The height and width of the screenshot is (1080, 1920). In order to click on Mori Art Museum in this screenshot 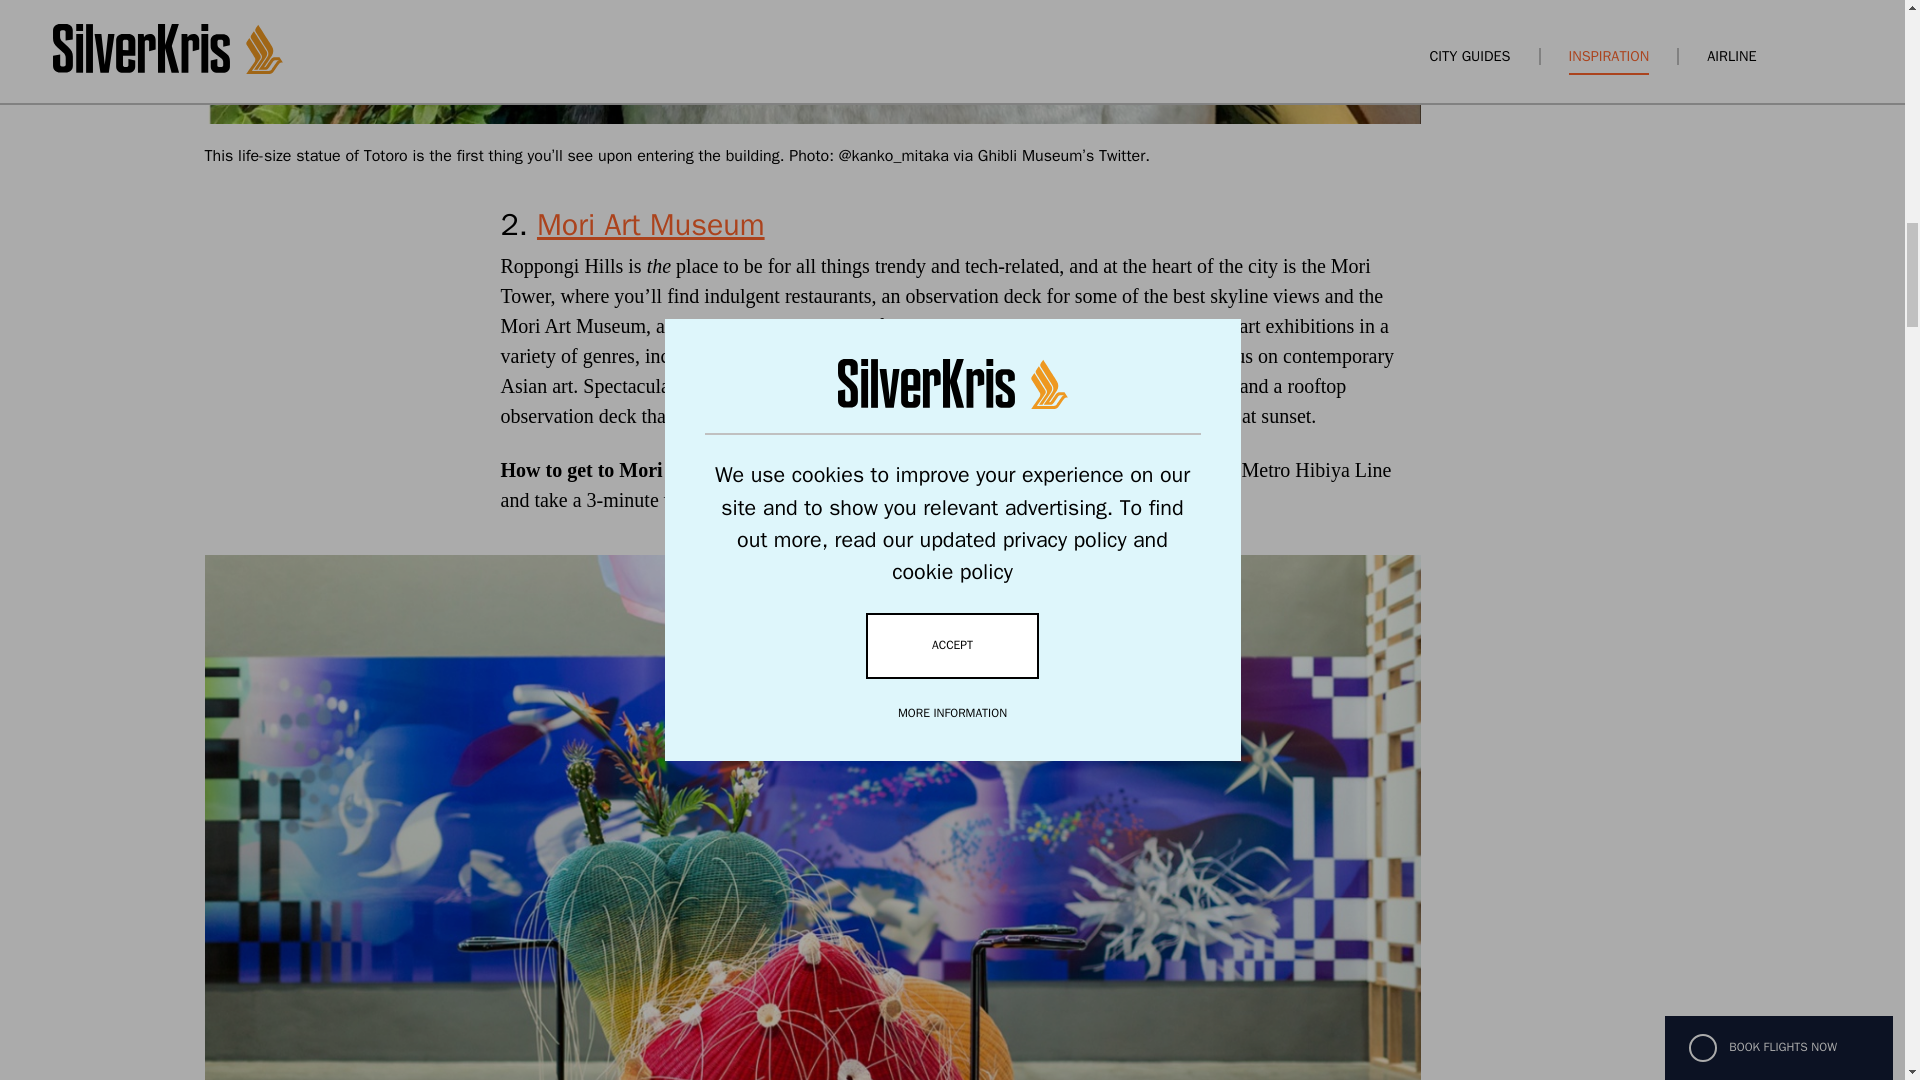, I will do `click(650, 225)`.